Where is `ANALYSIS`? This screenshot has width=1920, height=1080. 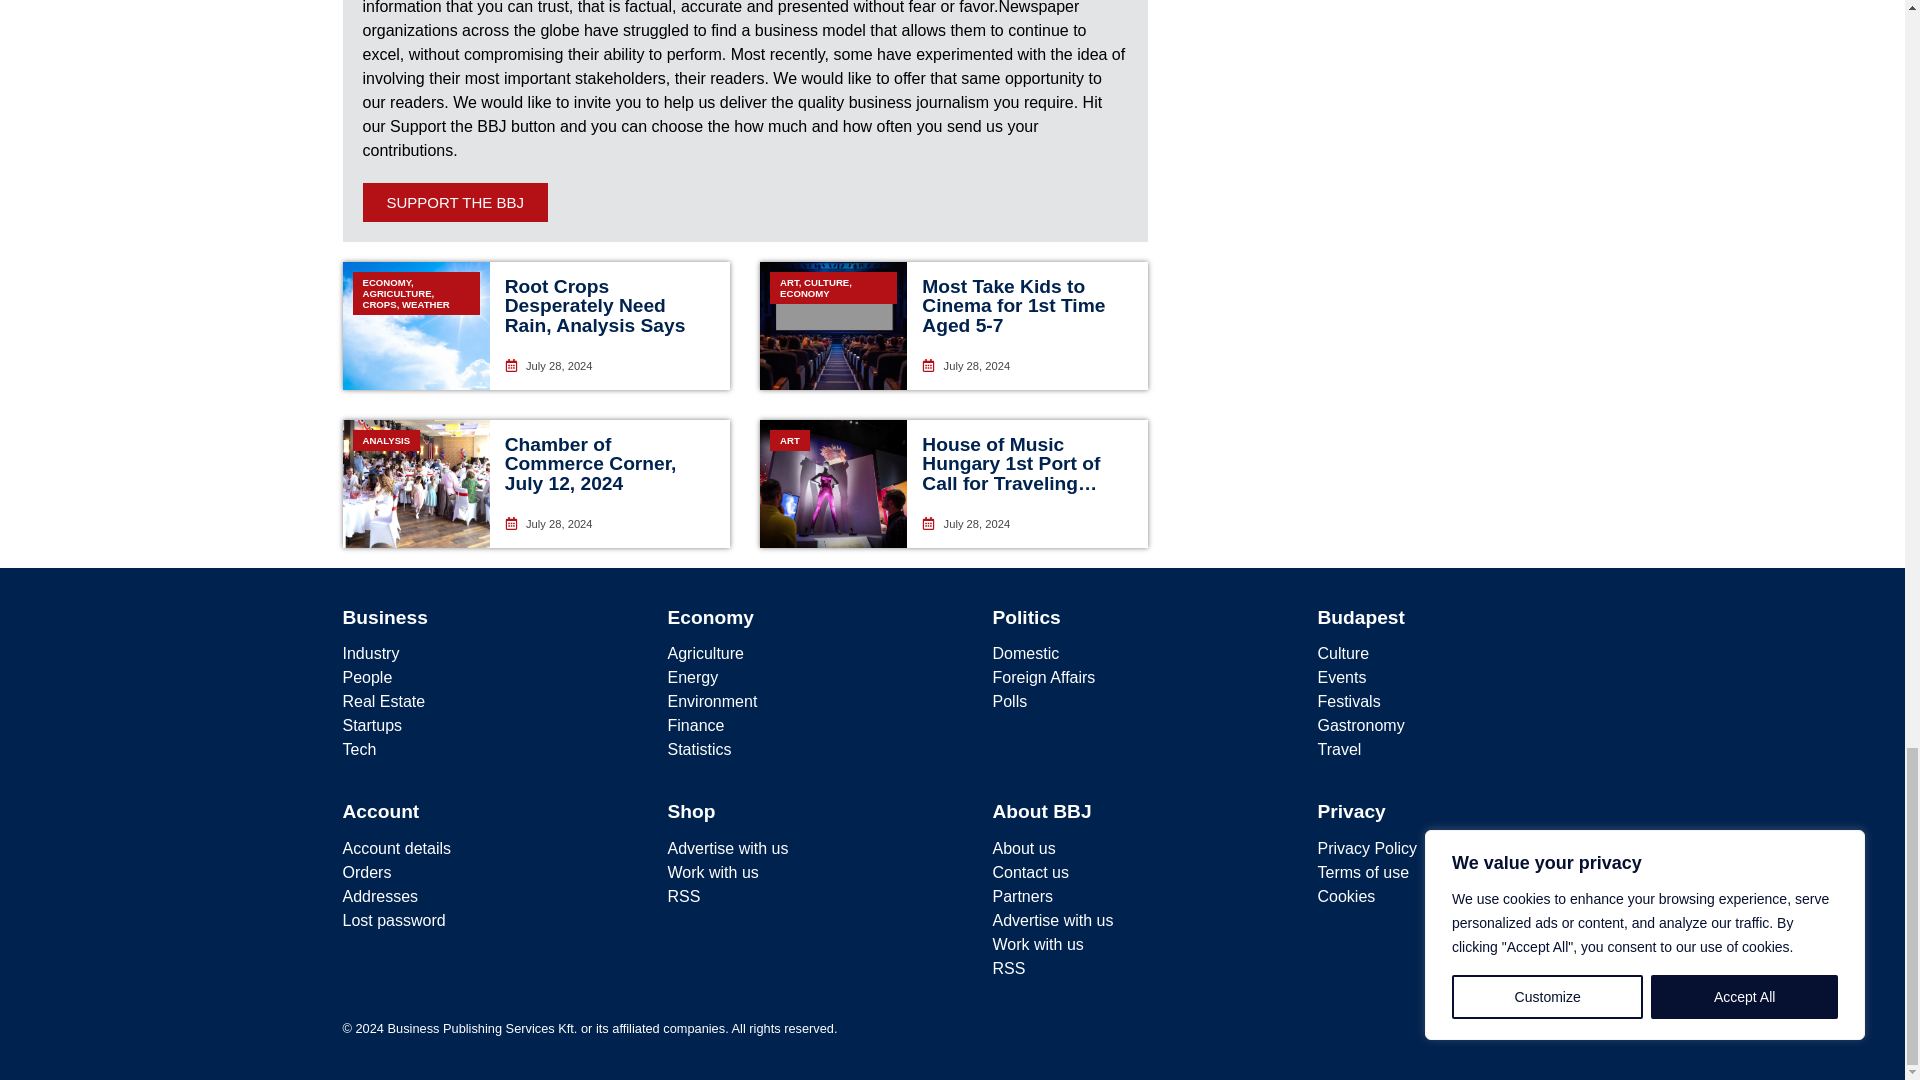 ANALYSIS is located at coordinates (415, 484).